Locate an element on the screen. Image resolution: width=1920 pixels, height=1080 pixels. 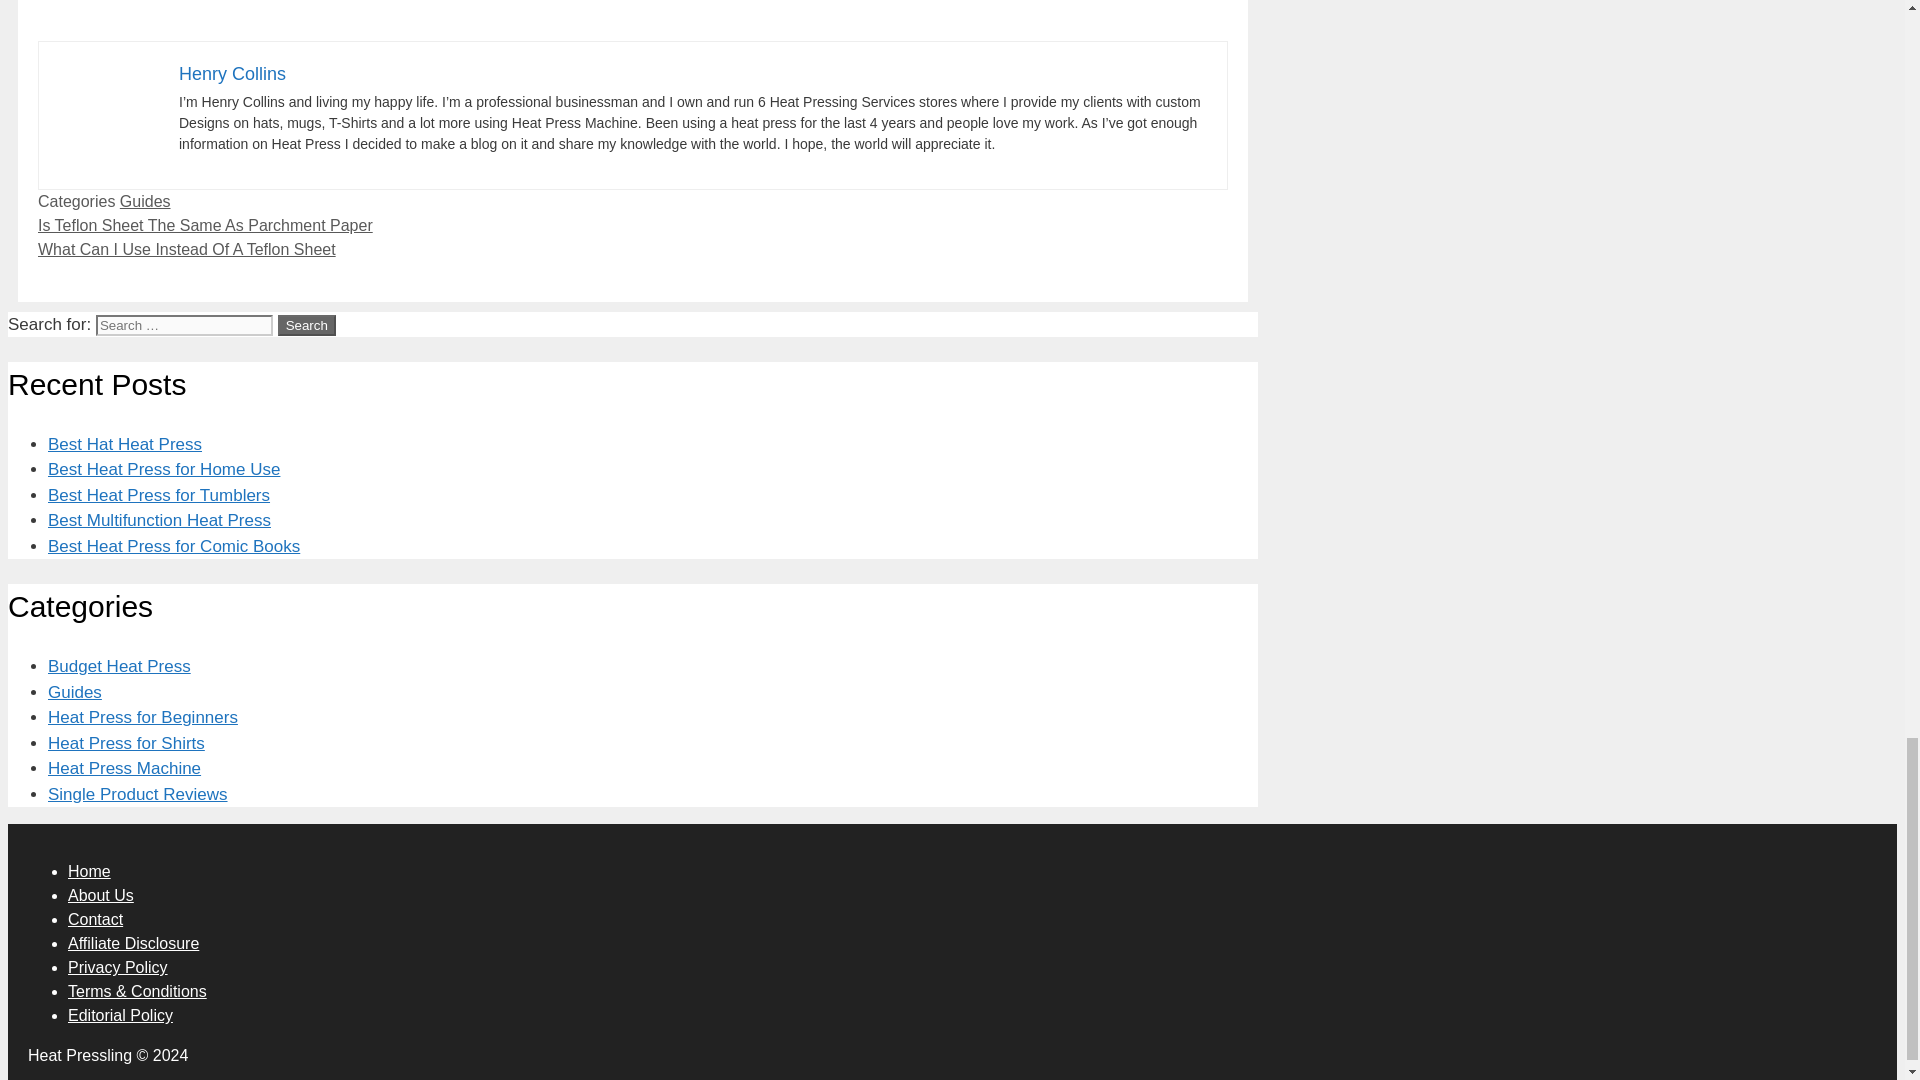
Search is located at coordinates (307, 325).